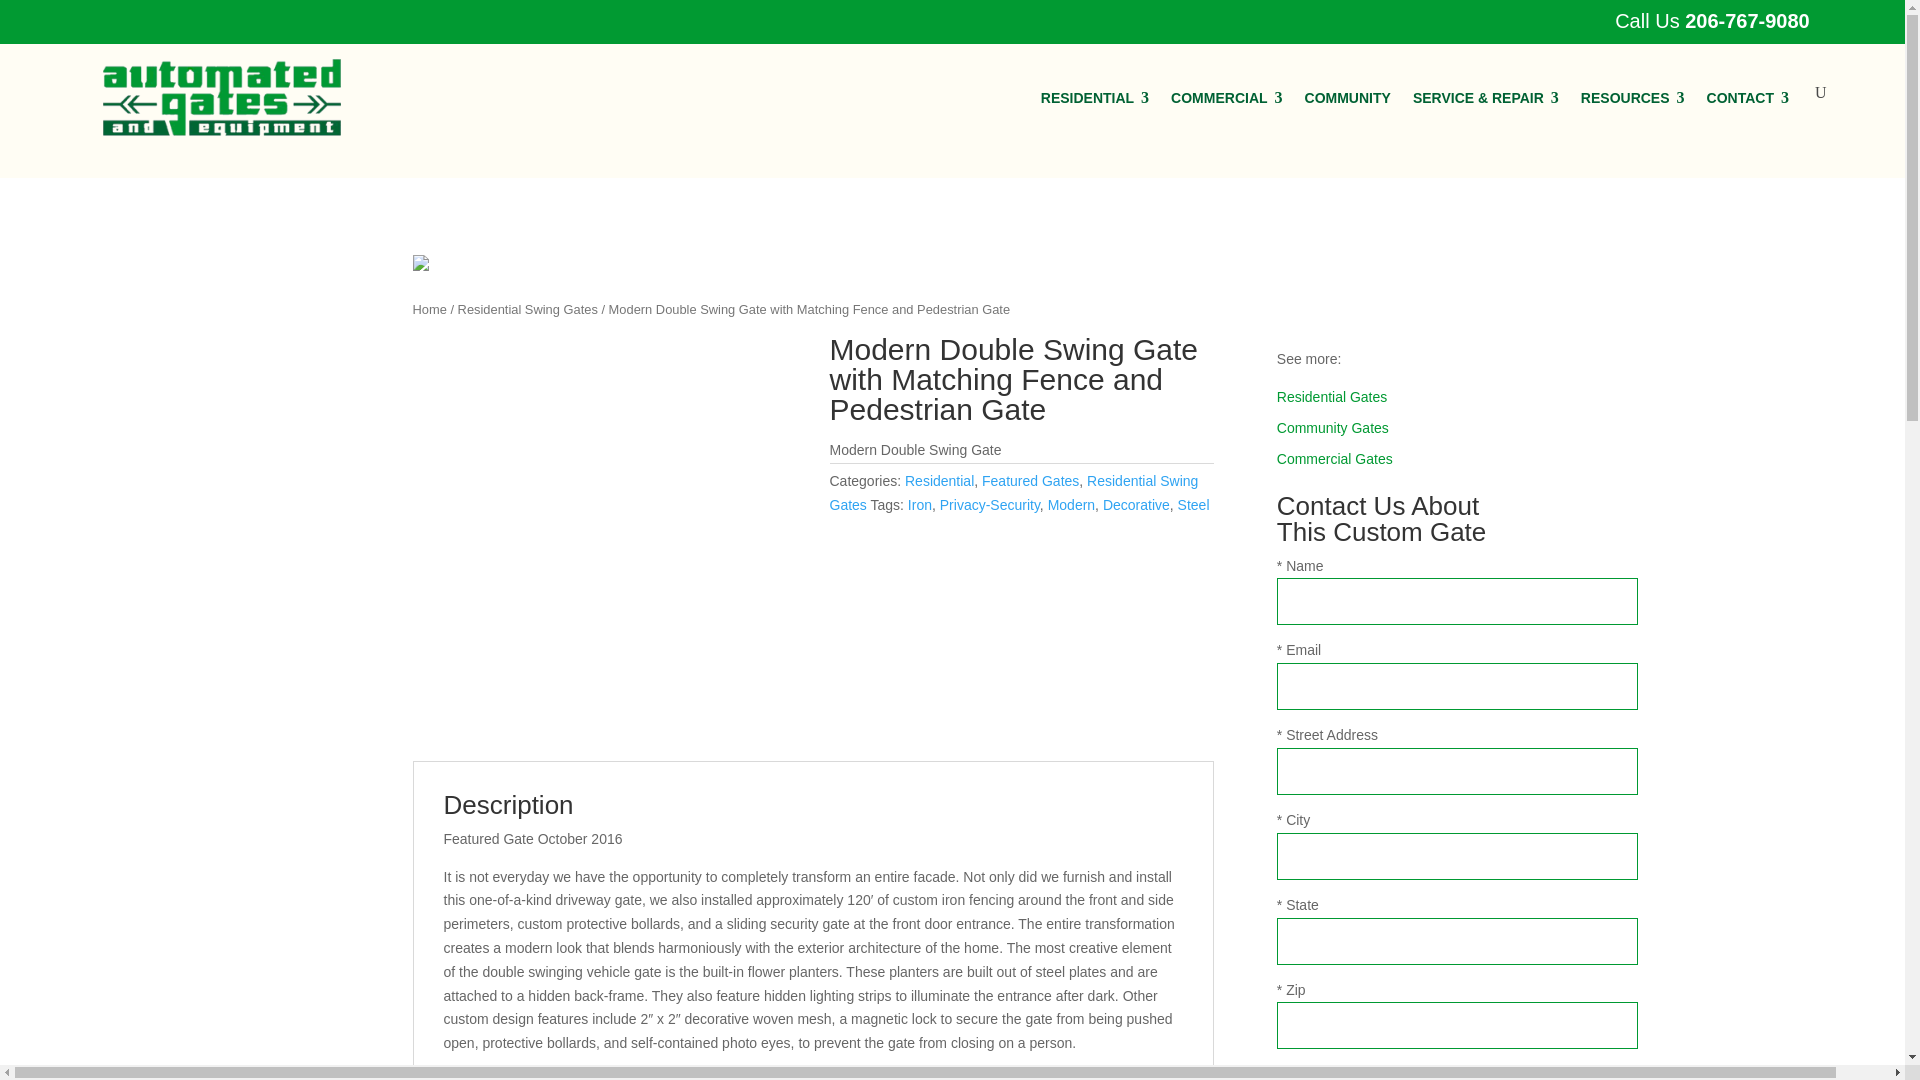 The height and width of the screenshot is (1080, 1920). Describe the element at coordinates (1094, 98) in the screenshot. I see `RESIDENTIAL` at that location.